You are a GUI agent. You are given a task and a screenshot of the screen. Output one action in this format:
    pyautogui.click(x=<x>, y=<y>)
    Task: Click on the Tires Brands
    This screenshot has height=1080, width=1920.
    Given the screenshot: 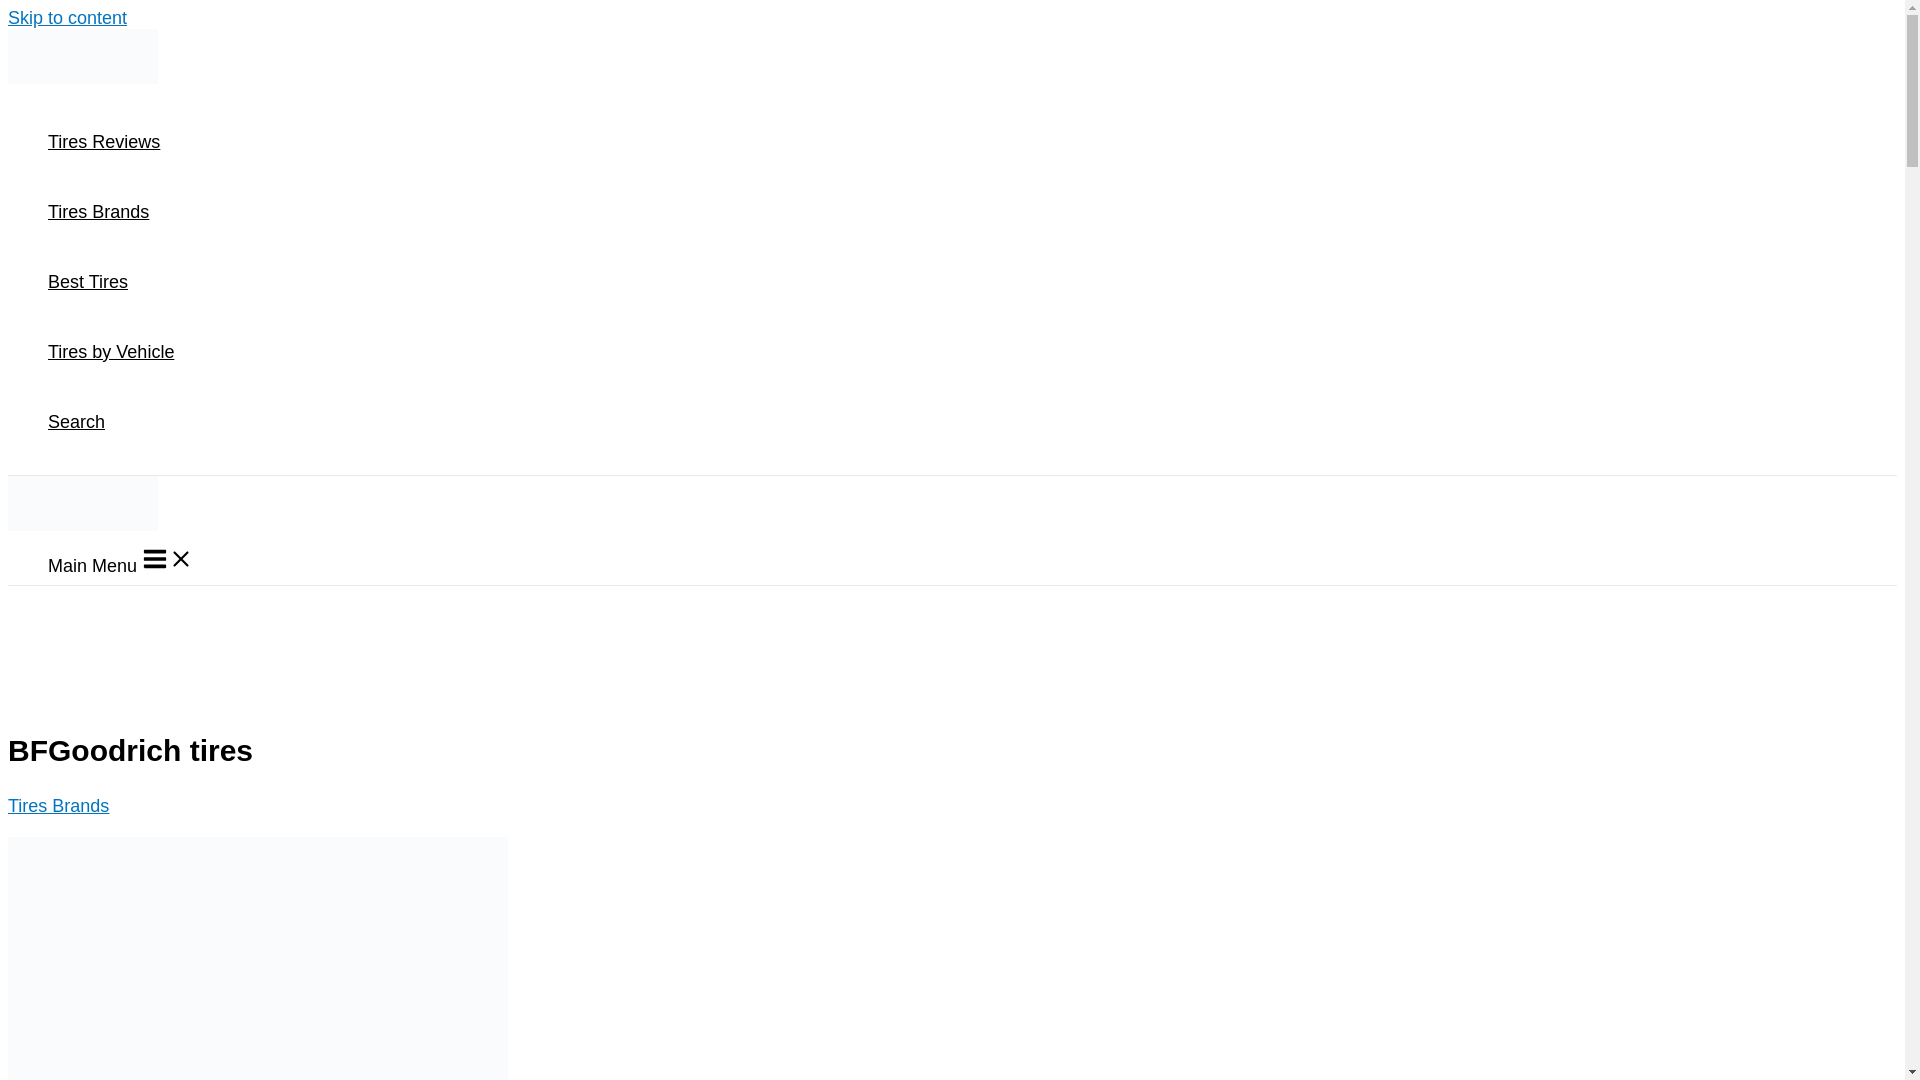 What is the action you would take?
    pyautogui.click(x=111, y=212)
    